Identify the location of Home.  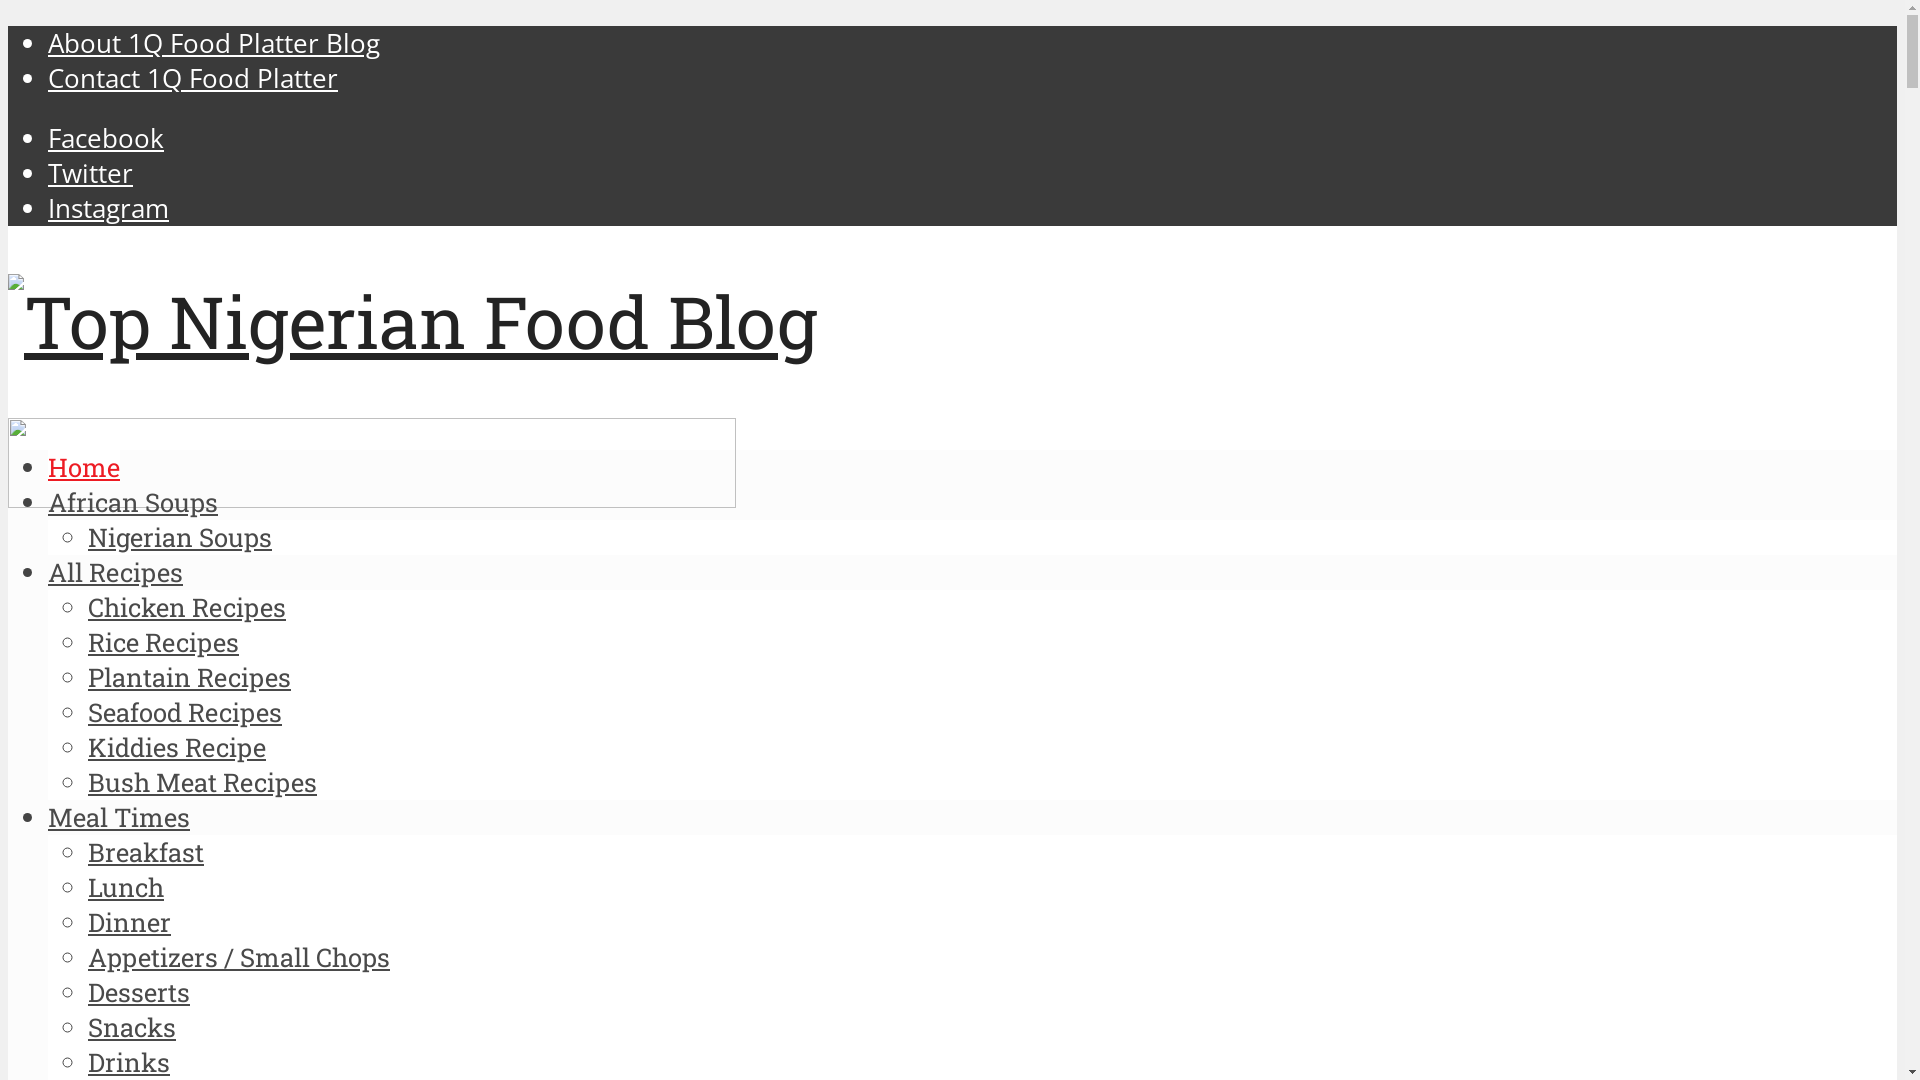
(84, 467).